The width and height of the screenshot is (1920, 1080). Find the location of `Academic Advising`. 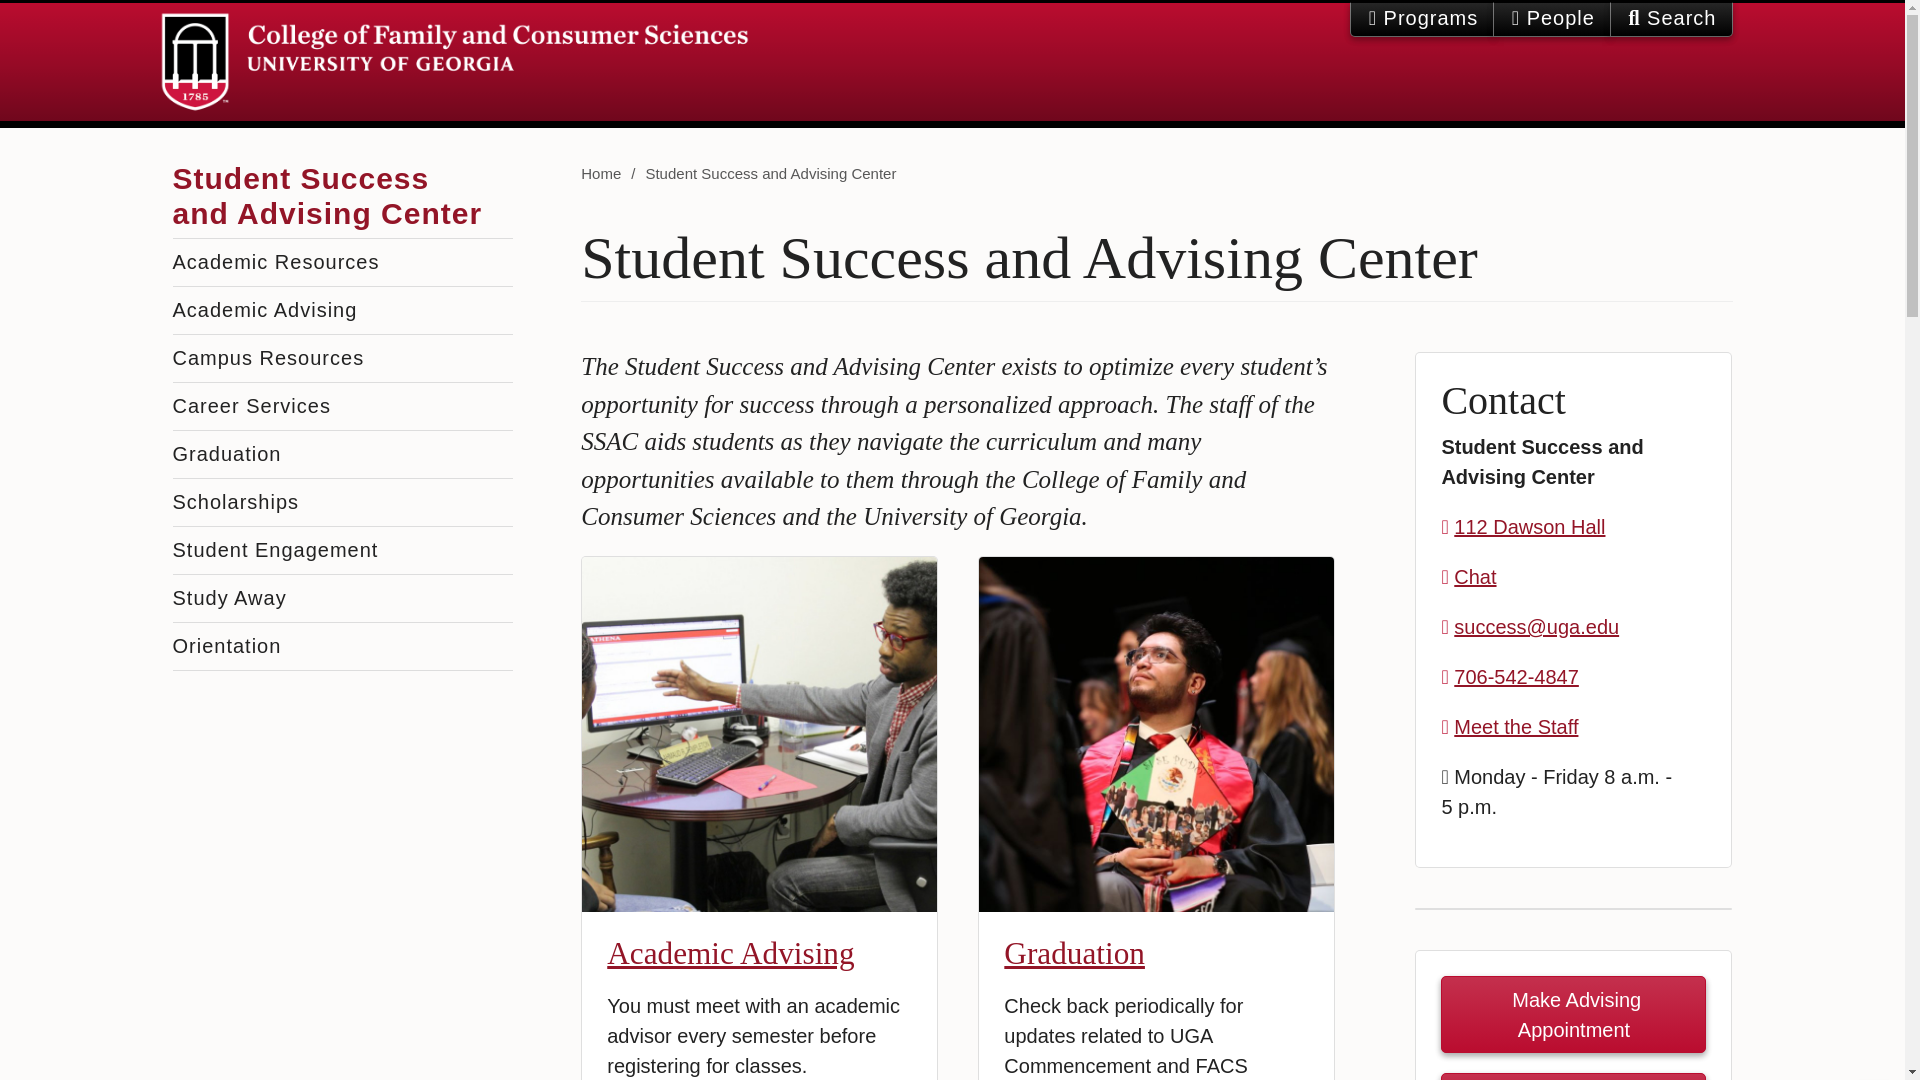

Academic Advising is located at coordinates (342, 310).